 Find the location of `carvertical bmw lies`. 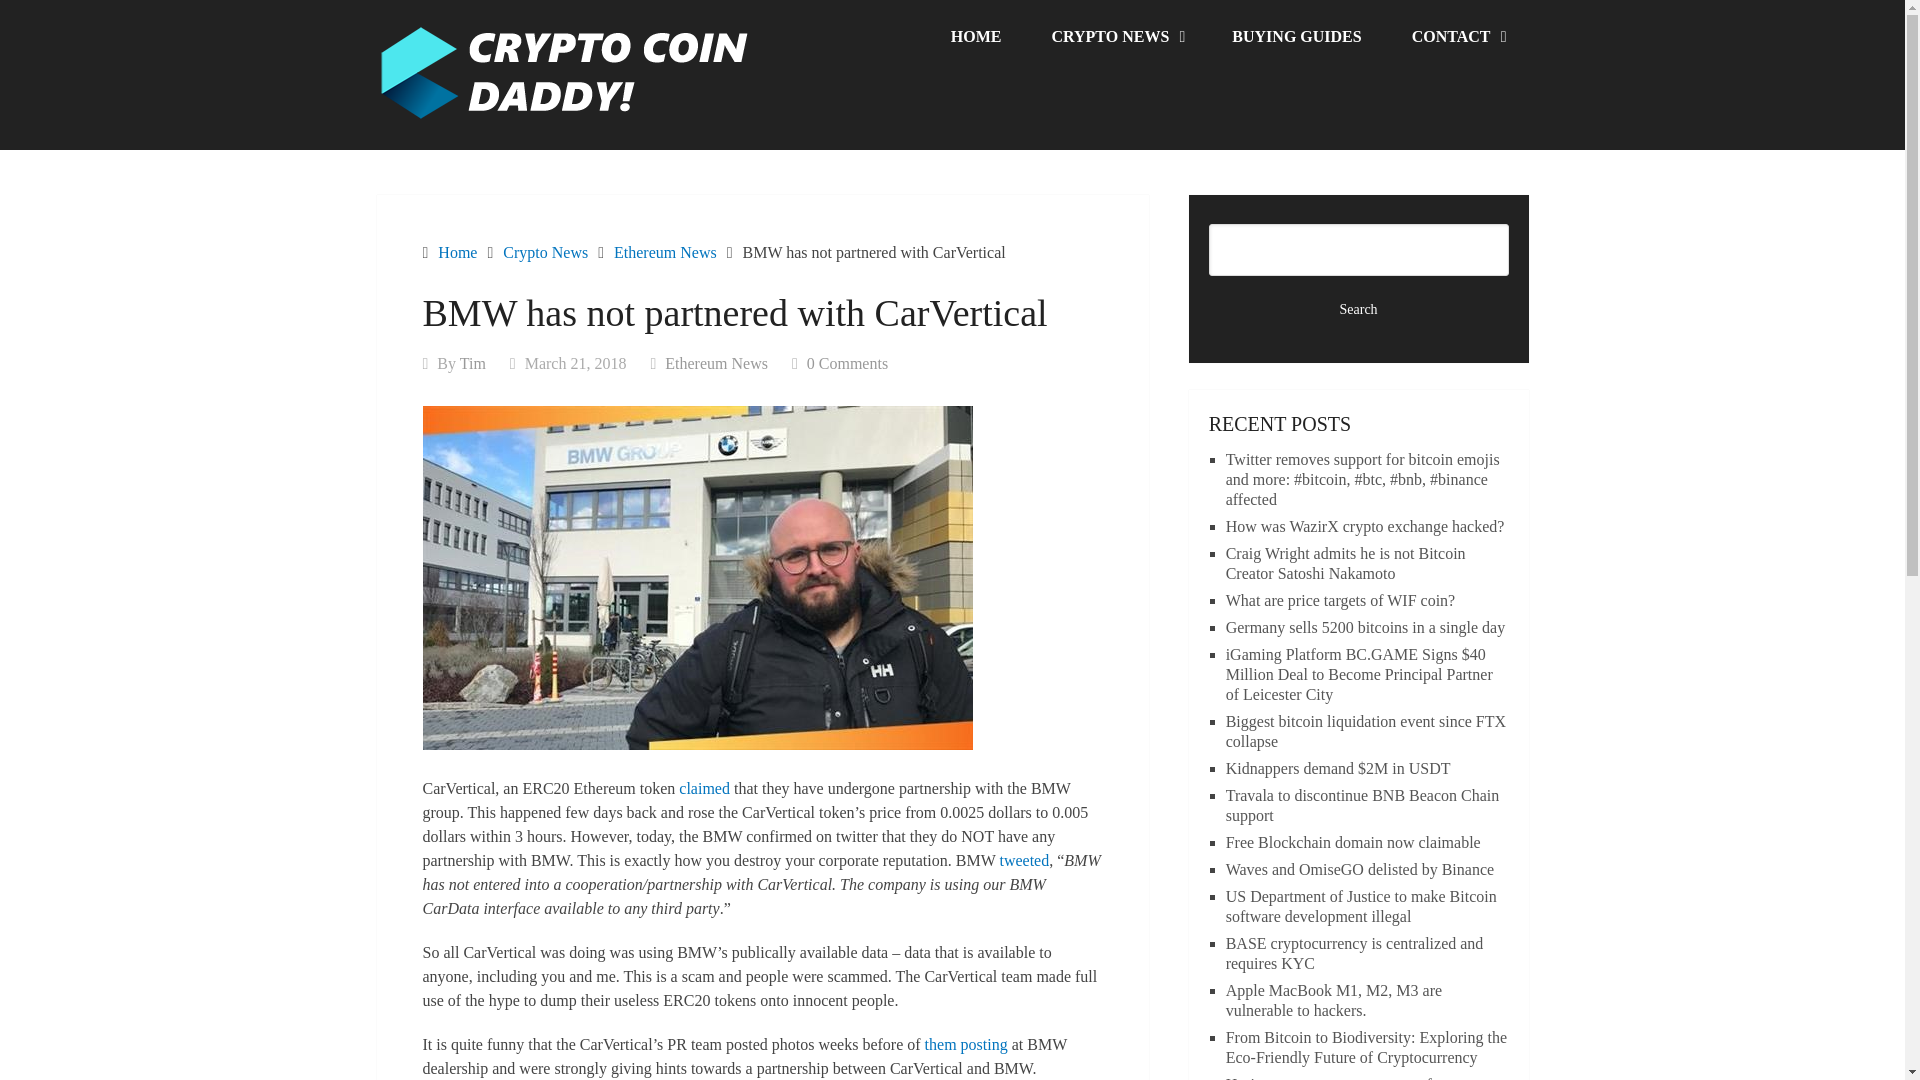

carvertical bmw lies is located at coordinates (696, 578).